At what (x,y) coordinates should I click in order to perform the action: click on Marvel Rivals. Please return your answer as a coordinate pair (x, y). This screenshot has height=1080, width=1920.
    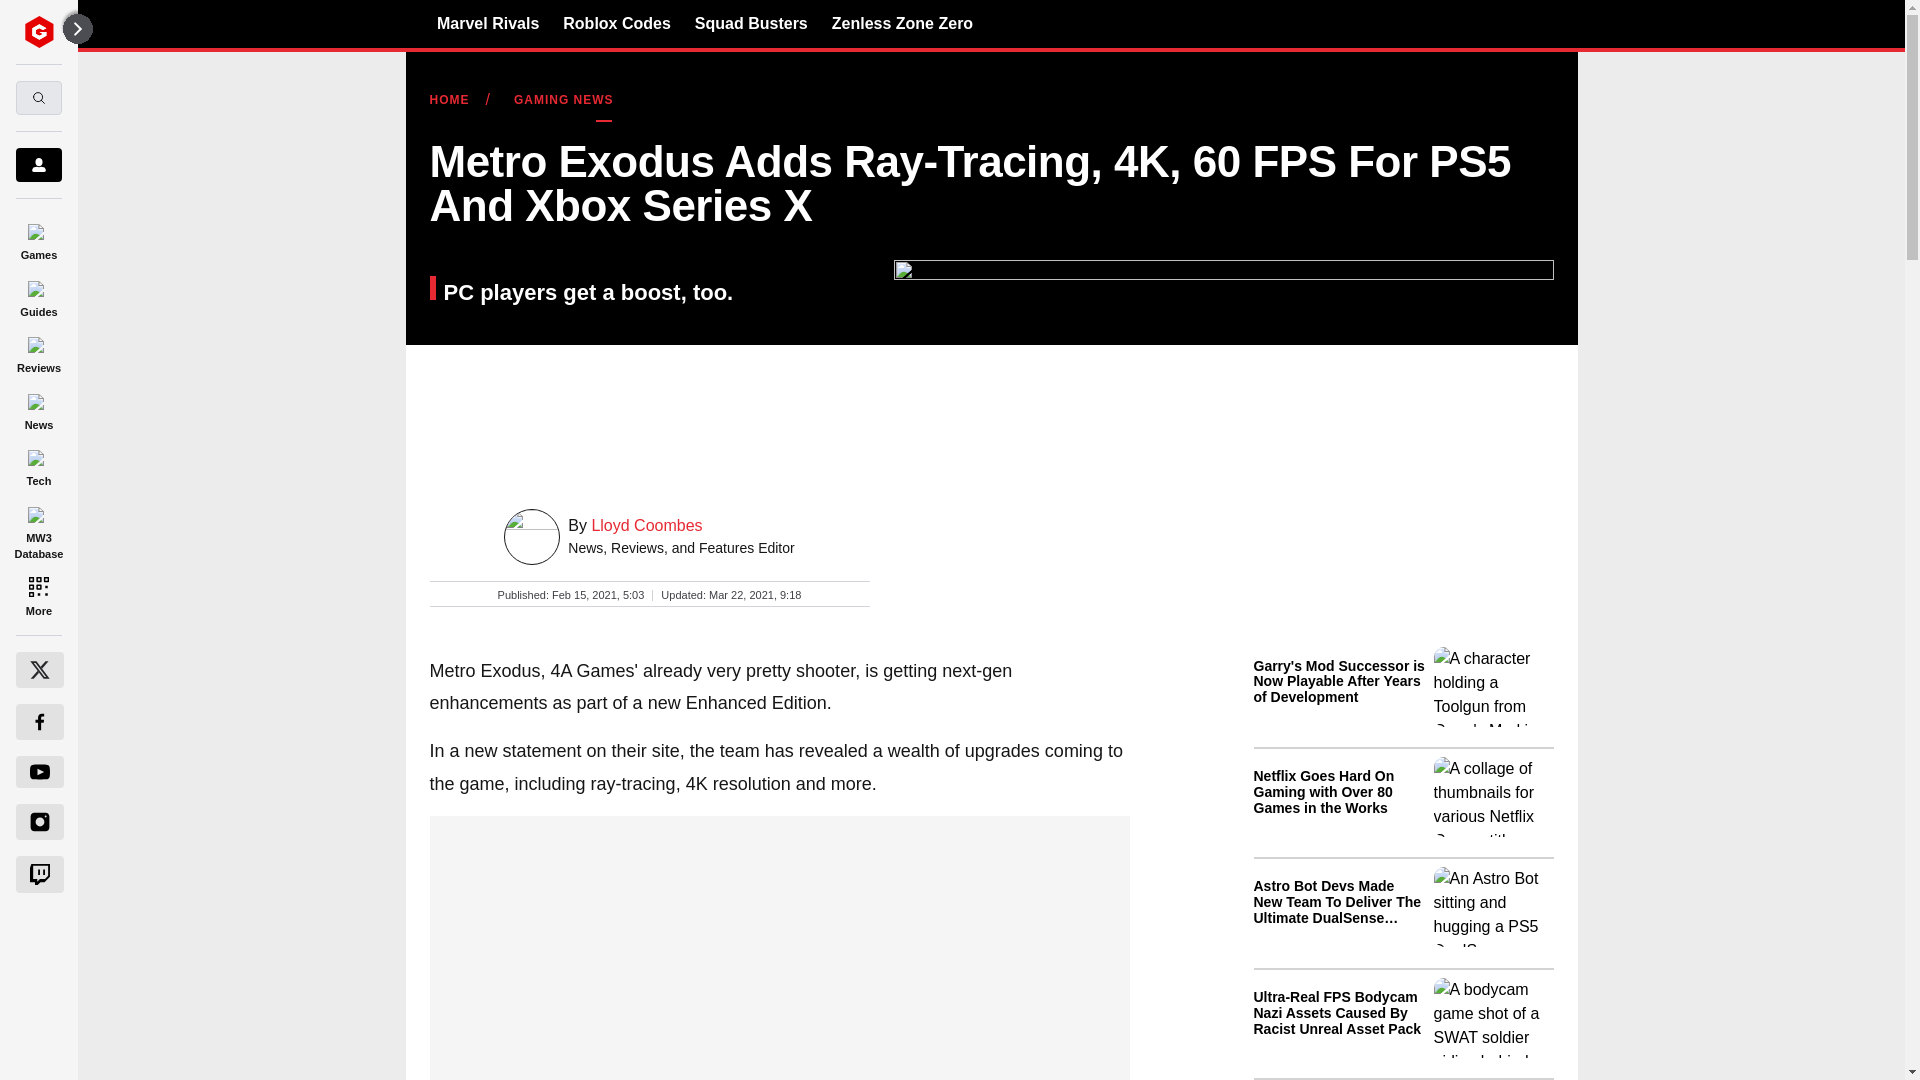
    Looking at the image, I should click on (488, 23).